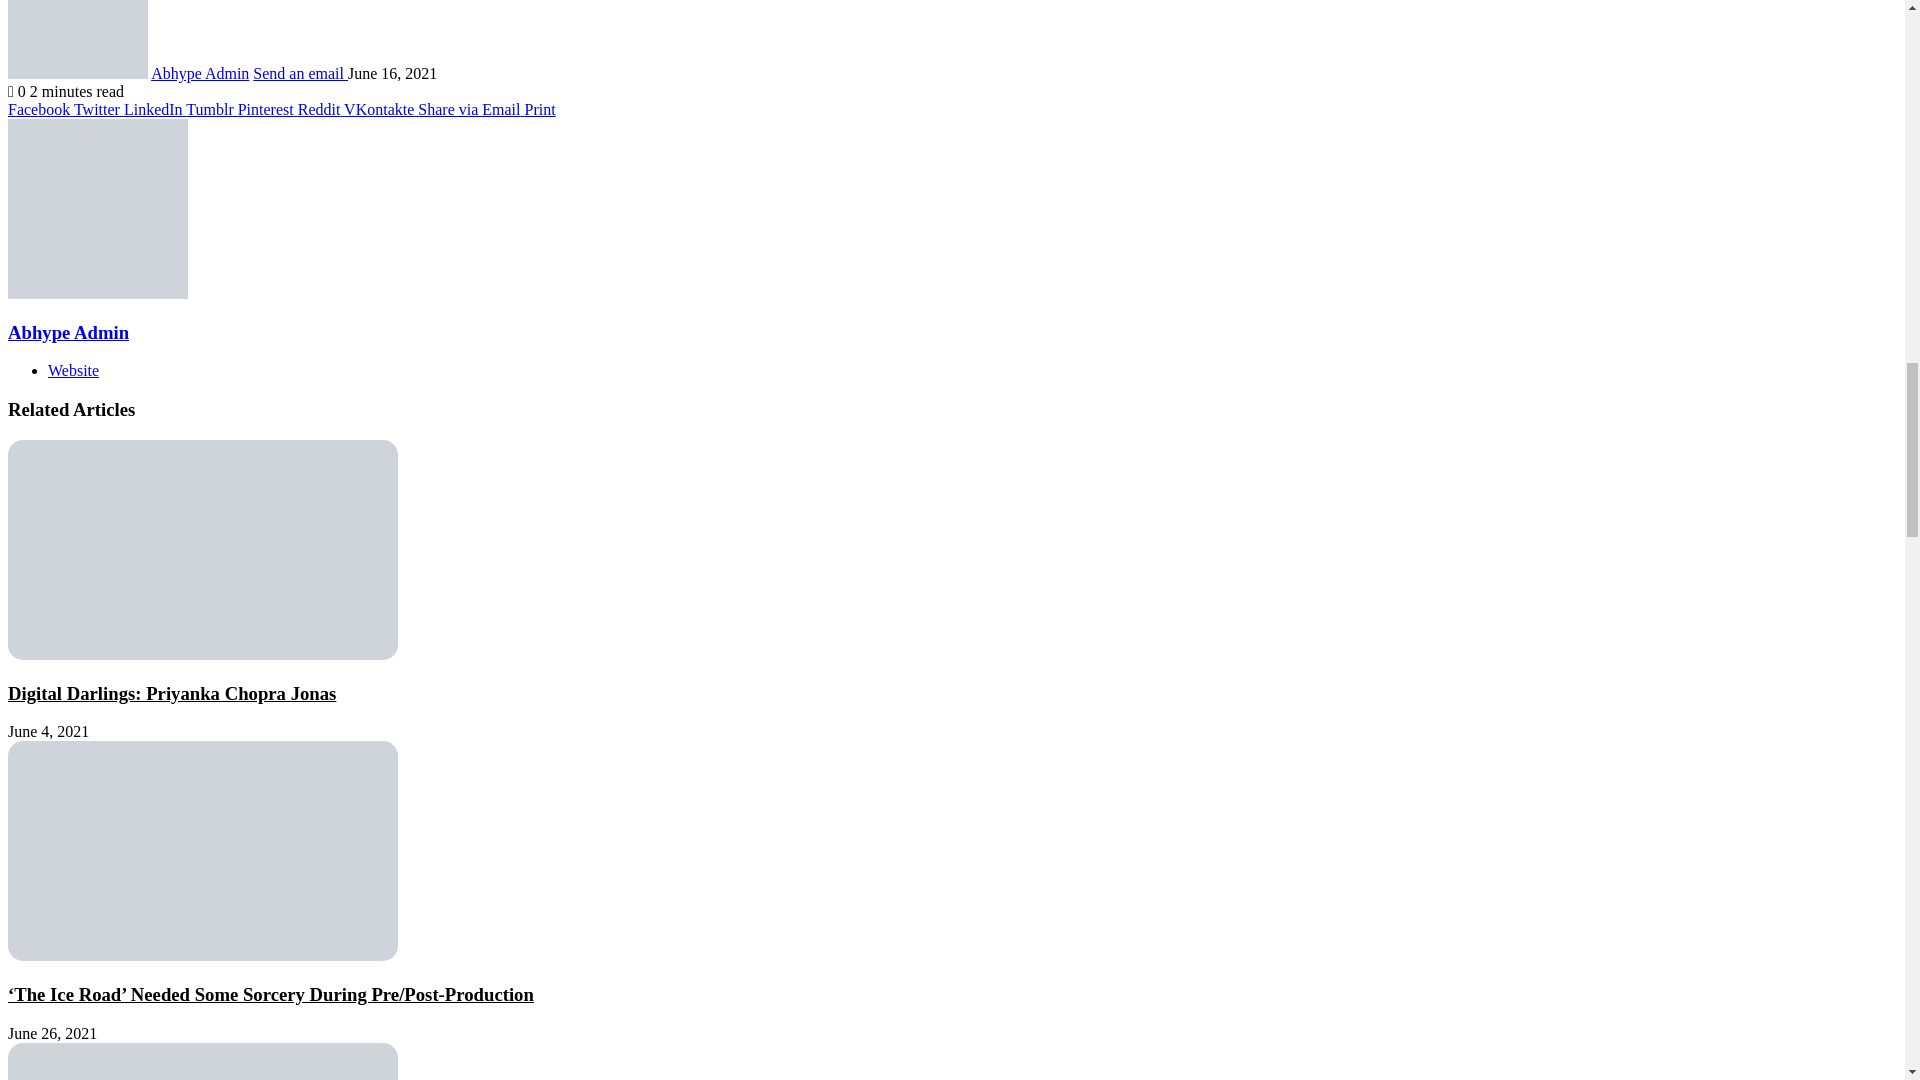 The width and height of the screenshot is (1920, 1080). I want to click on Abhype Admin, so click(200, 73).